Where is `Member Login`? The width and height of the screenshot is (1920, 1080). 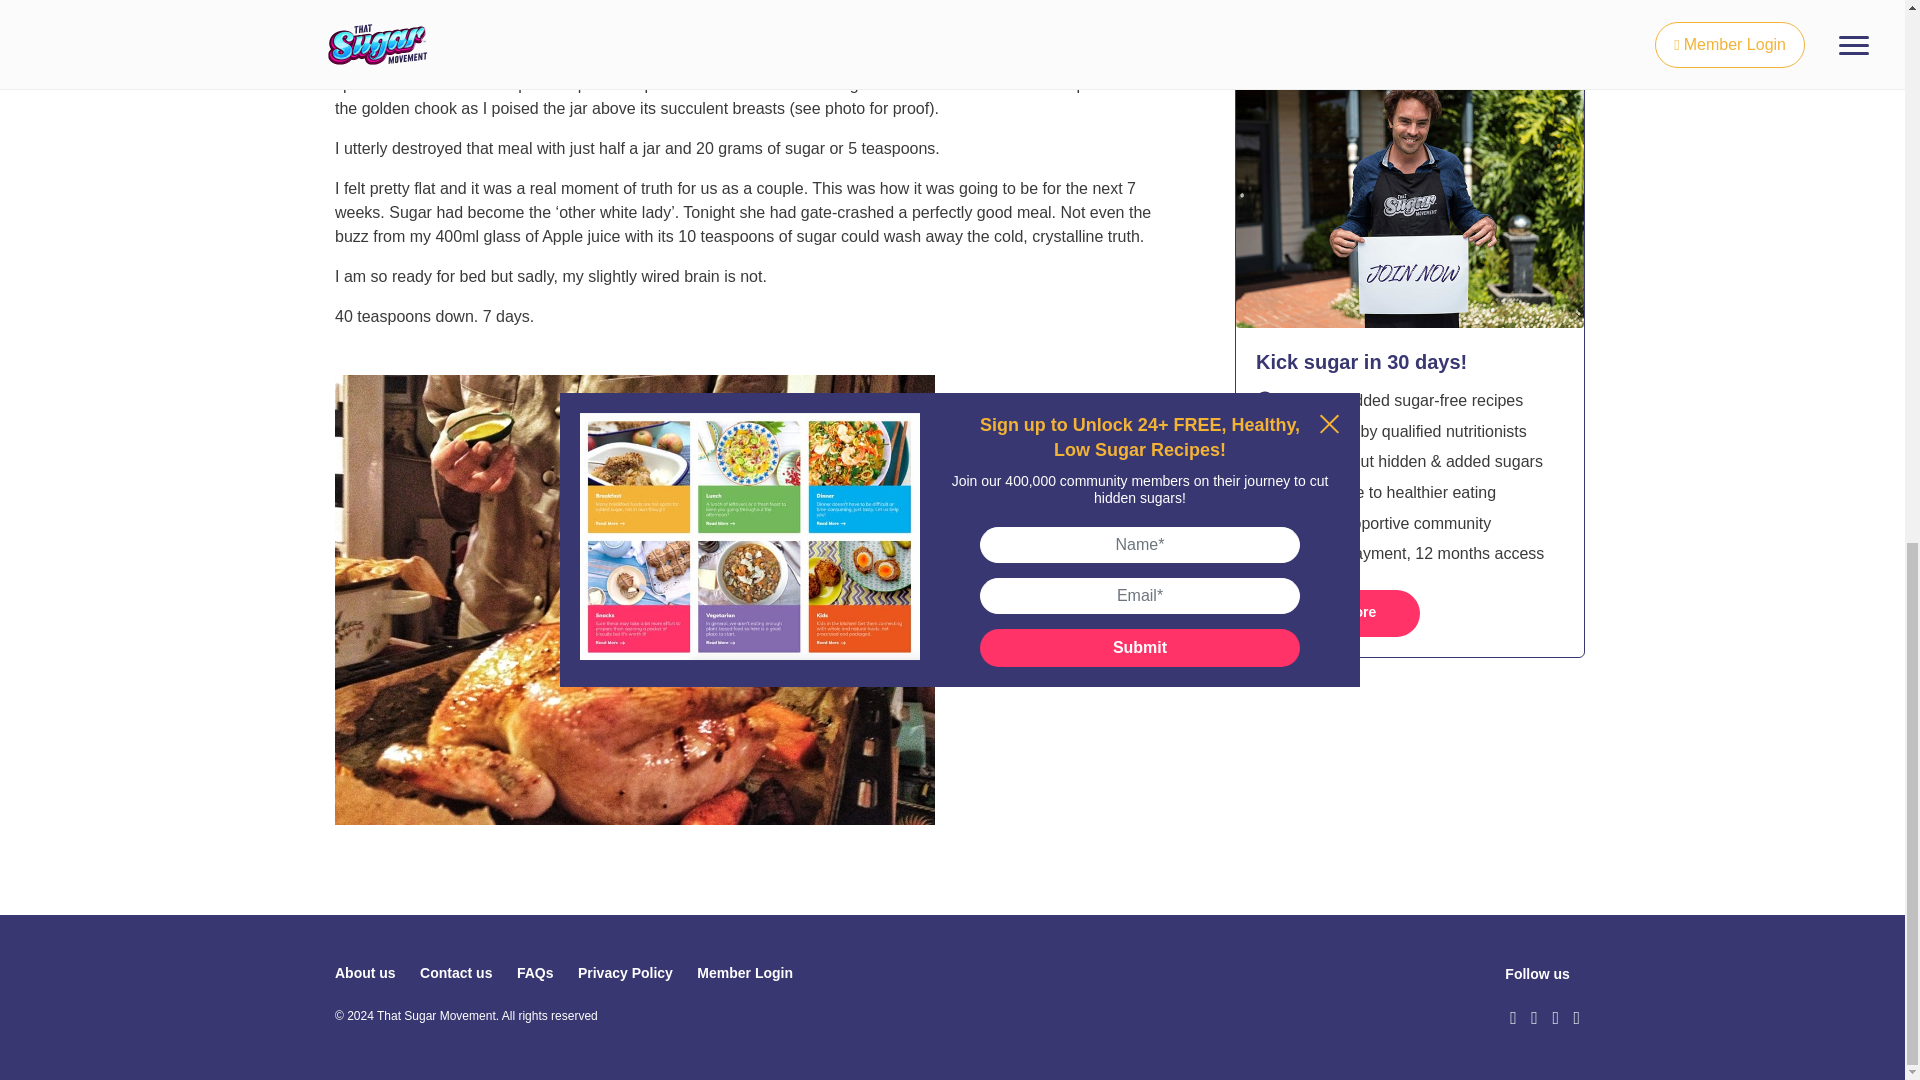 Member Login is located at coordinates (744, 972).